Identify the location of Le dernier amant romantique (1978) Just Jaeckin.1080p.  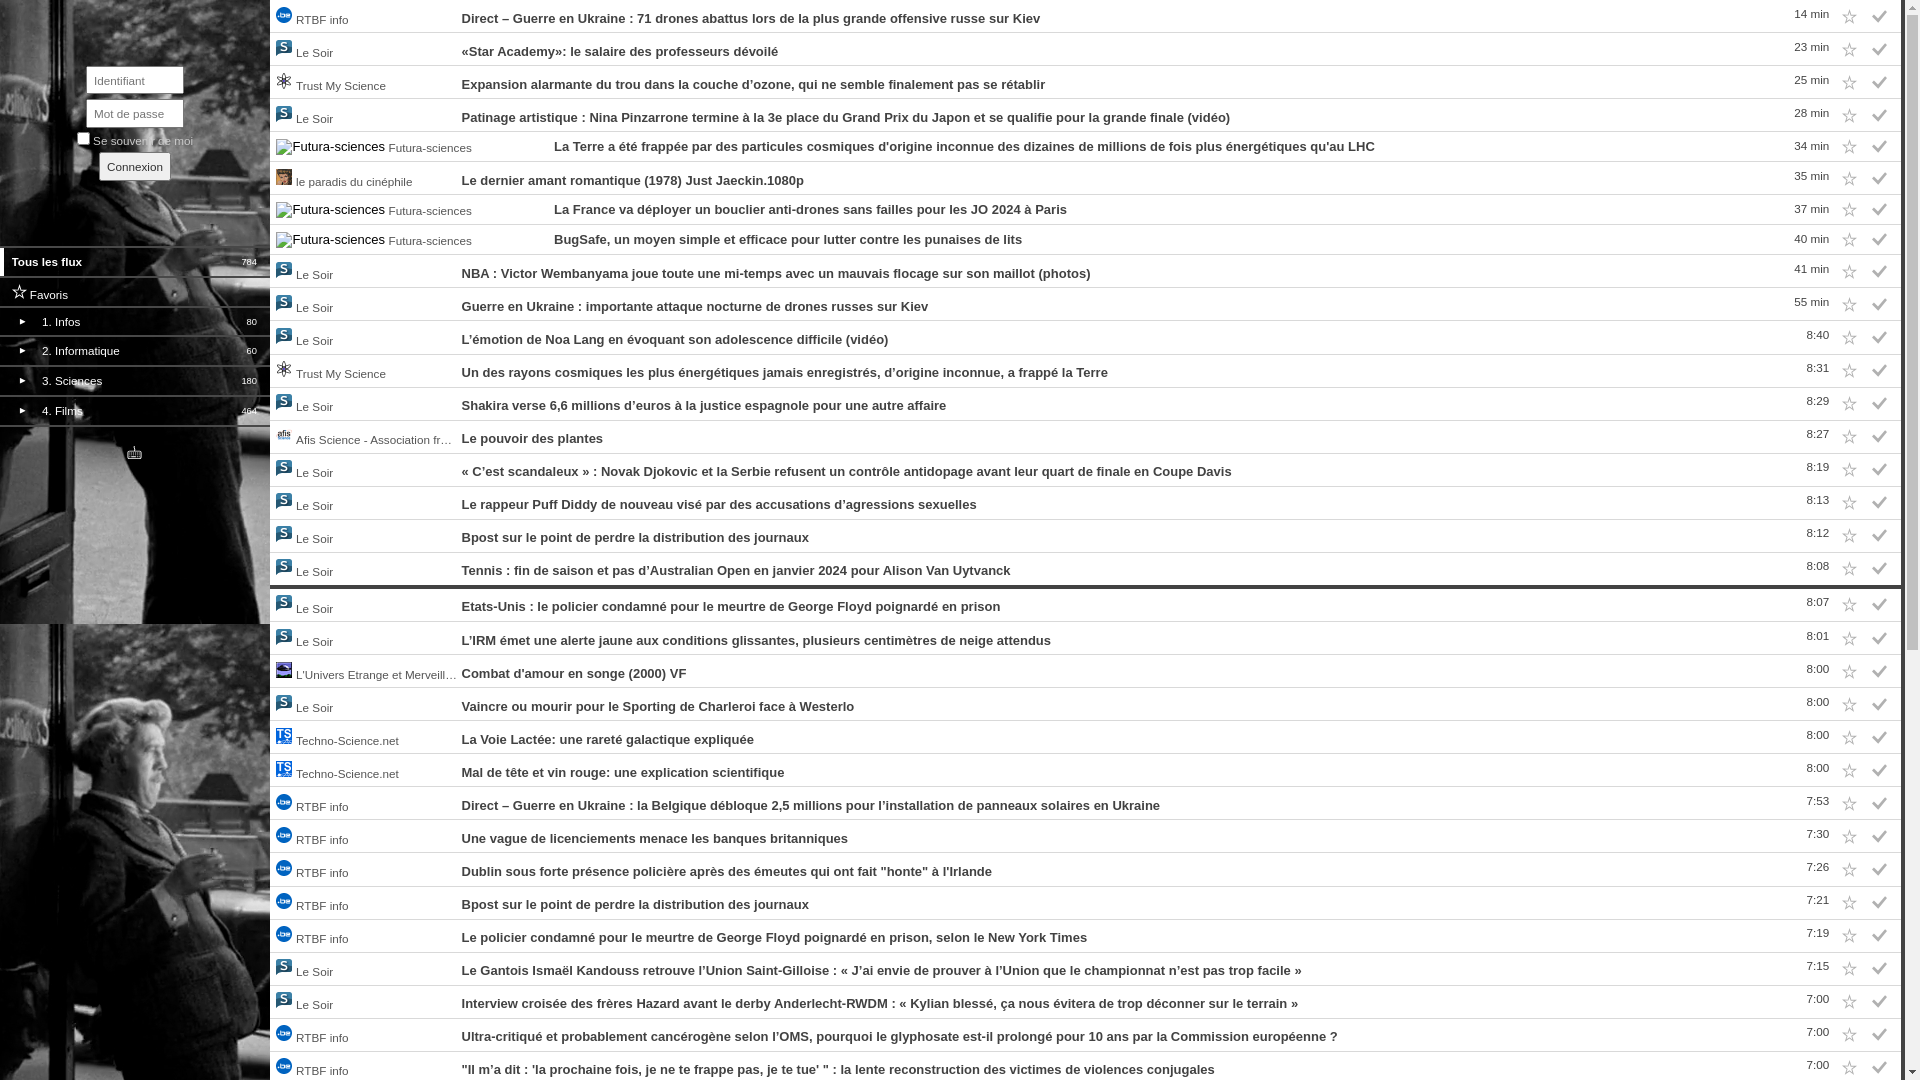
(633, 180).